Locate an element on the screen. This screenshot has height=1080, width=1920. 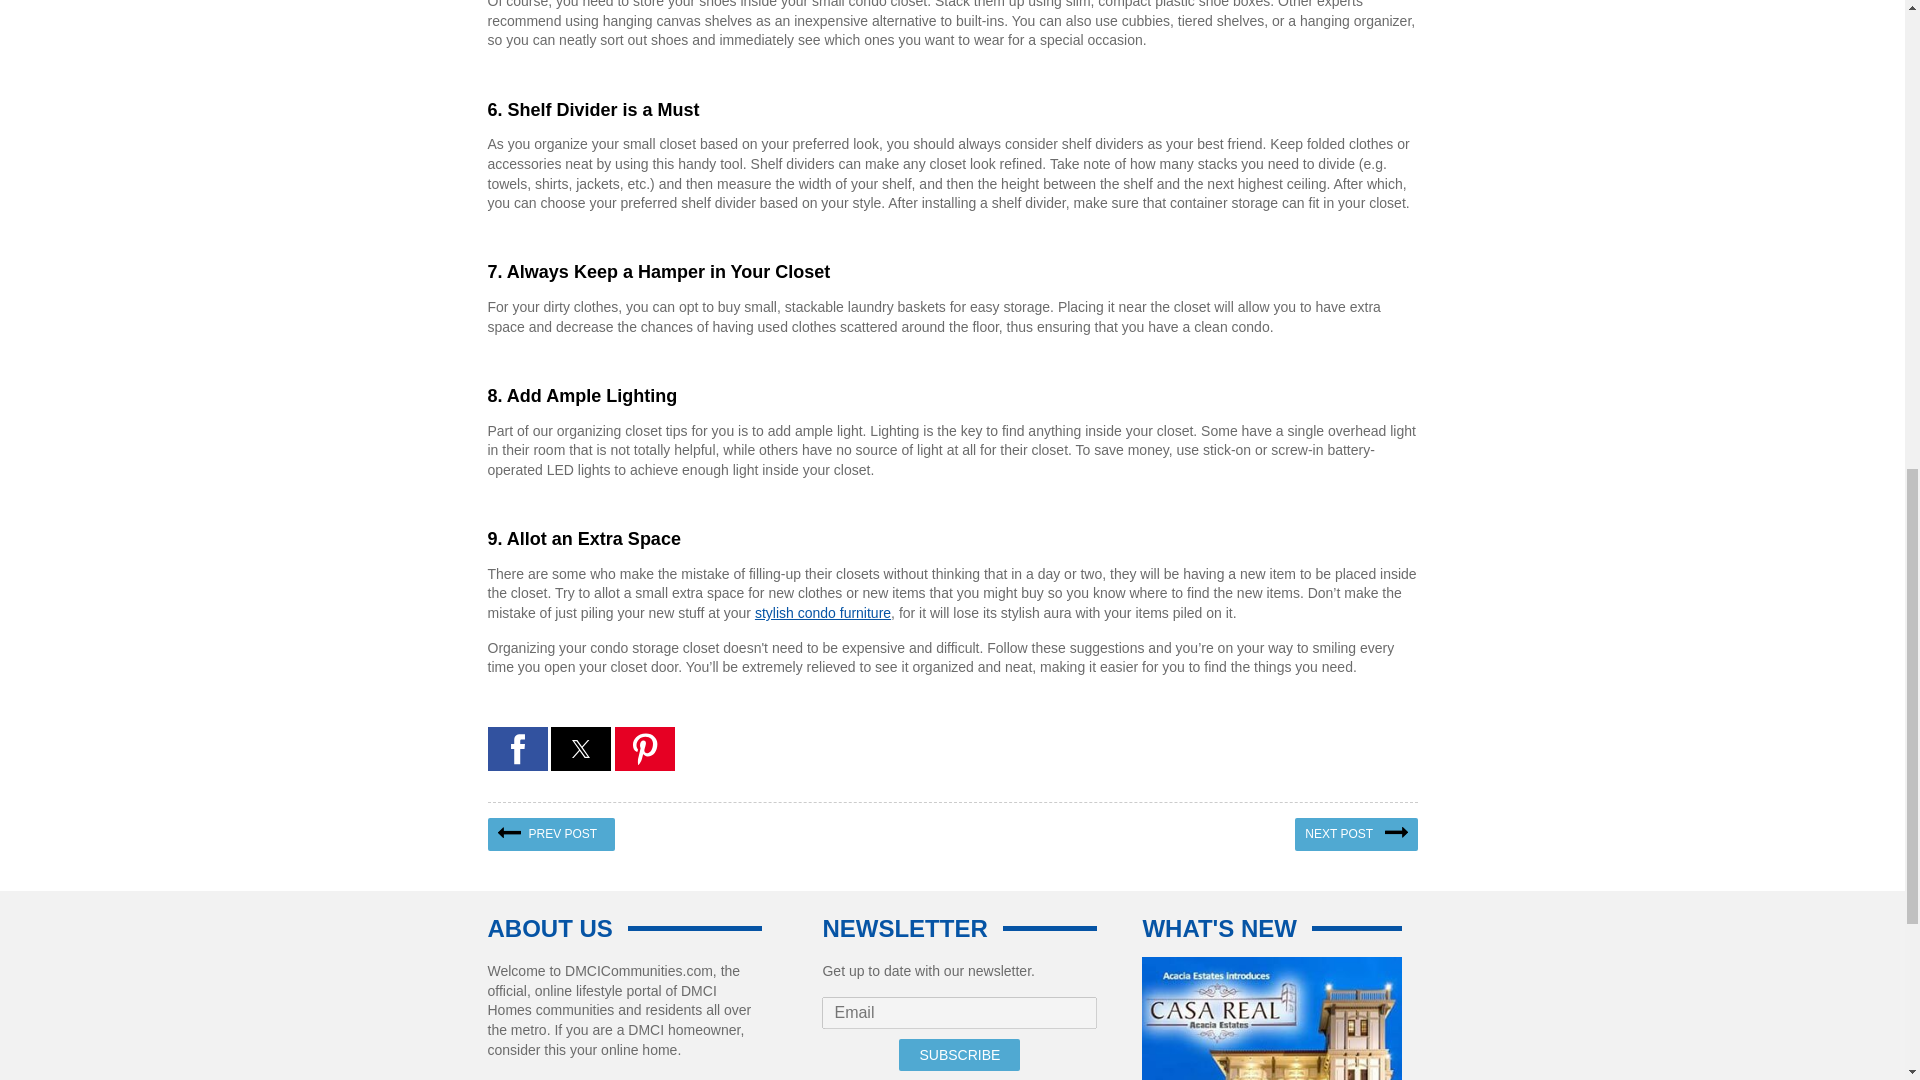
stylish condo furniture is located at coordinates (822, 612).